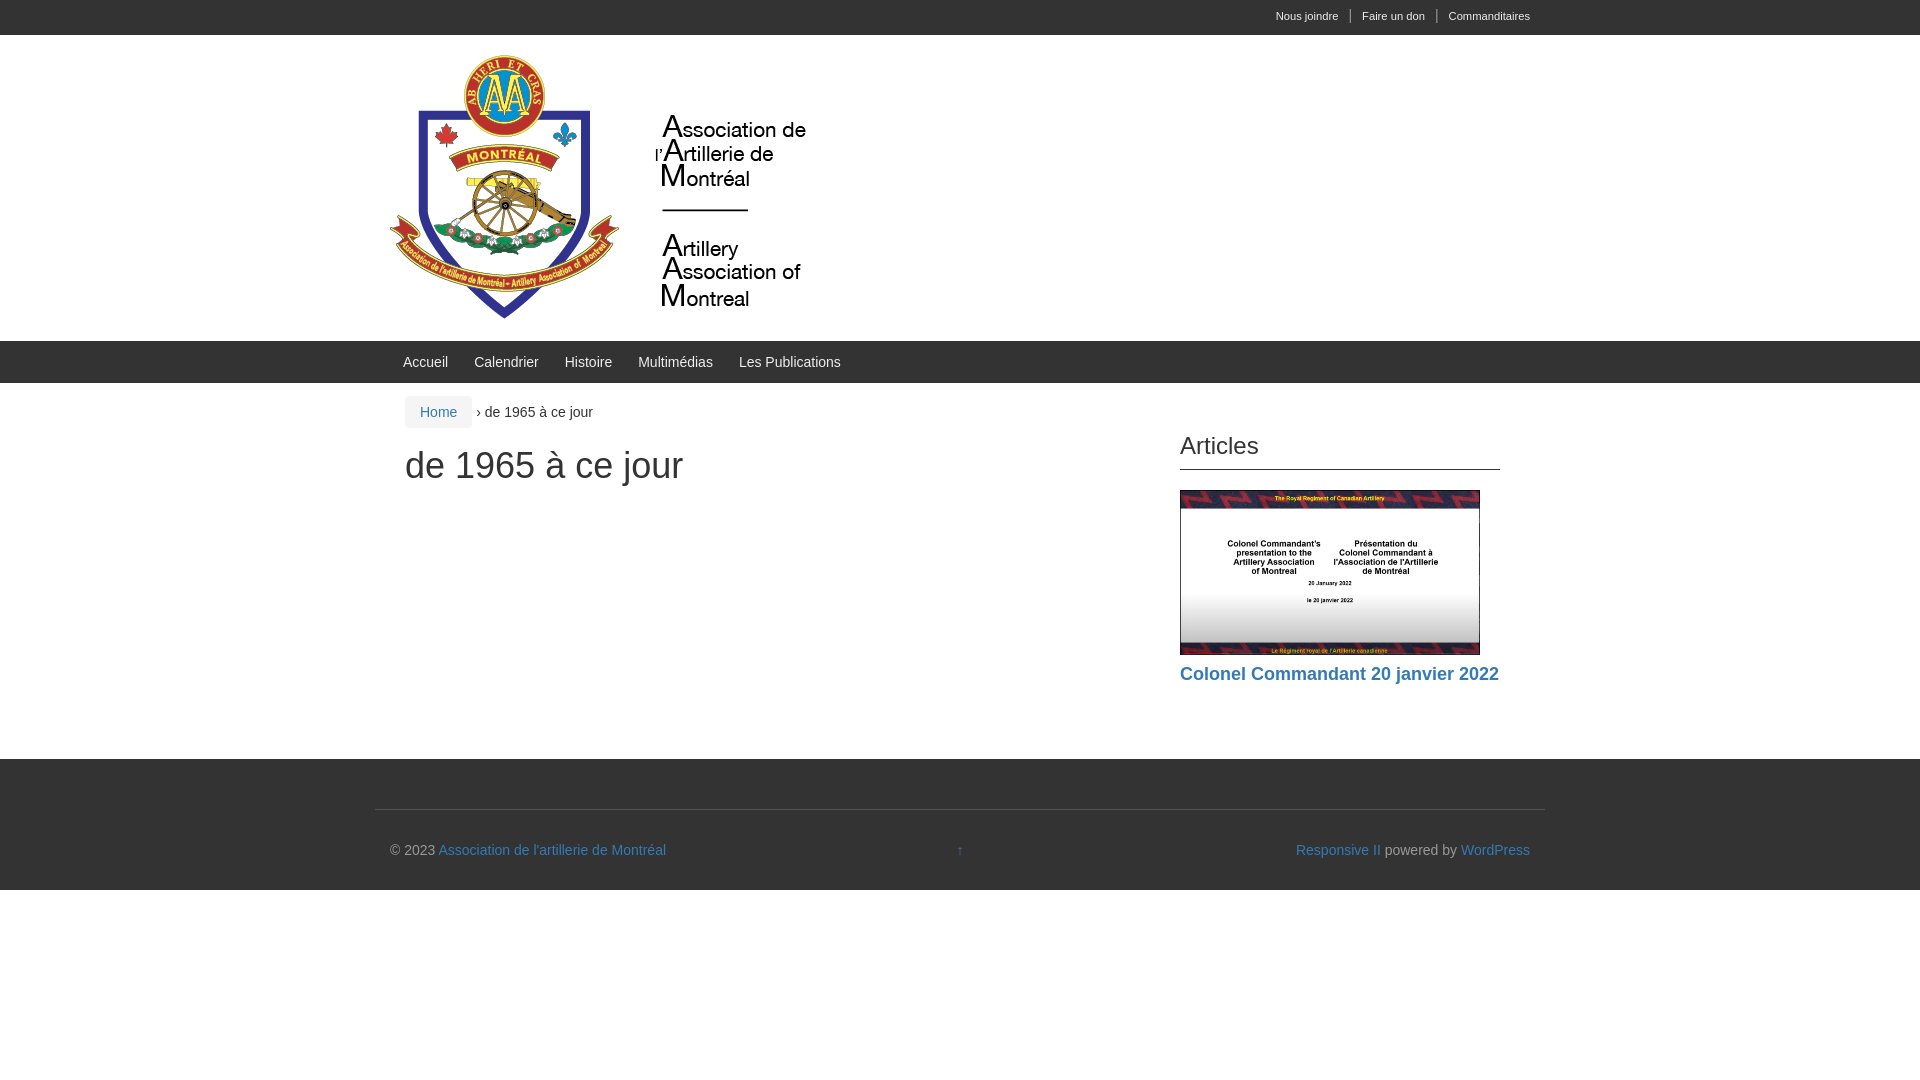  Describe the element at coordinates (1338, 850) in the screenshot. I see `Responsive II` at that location.